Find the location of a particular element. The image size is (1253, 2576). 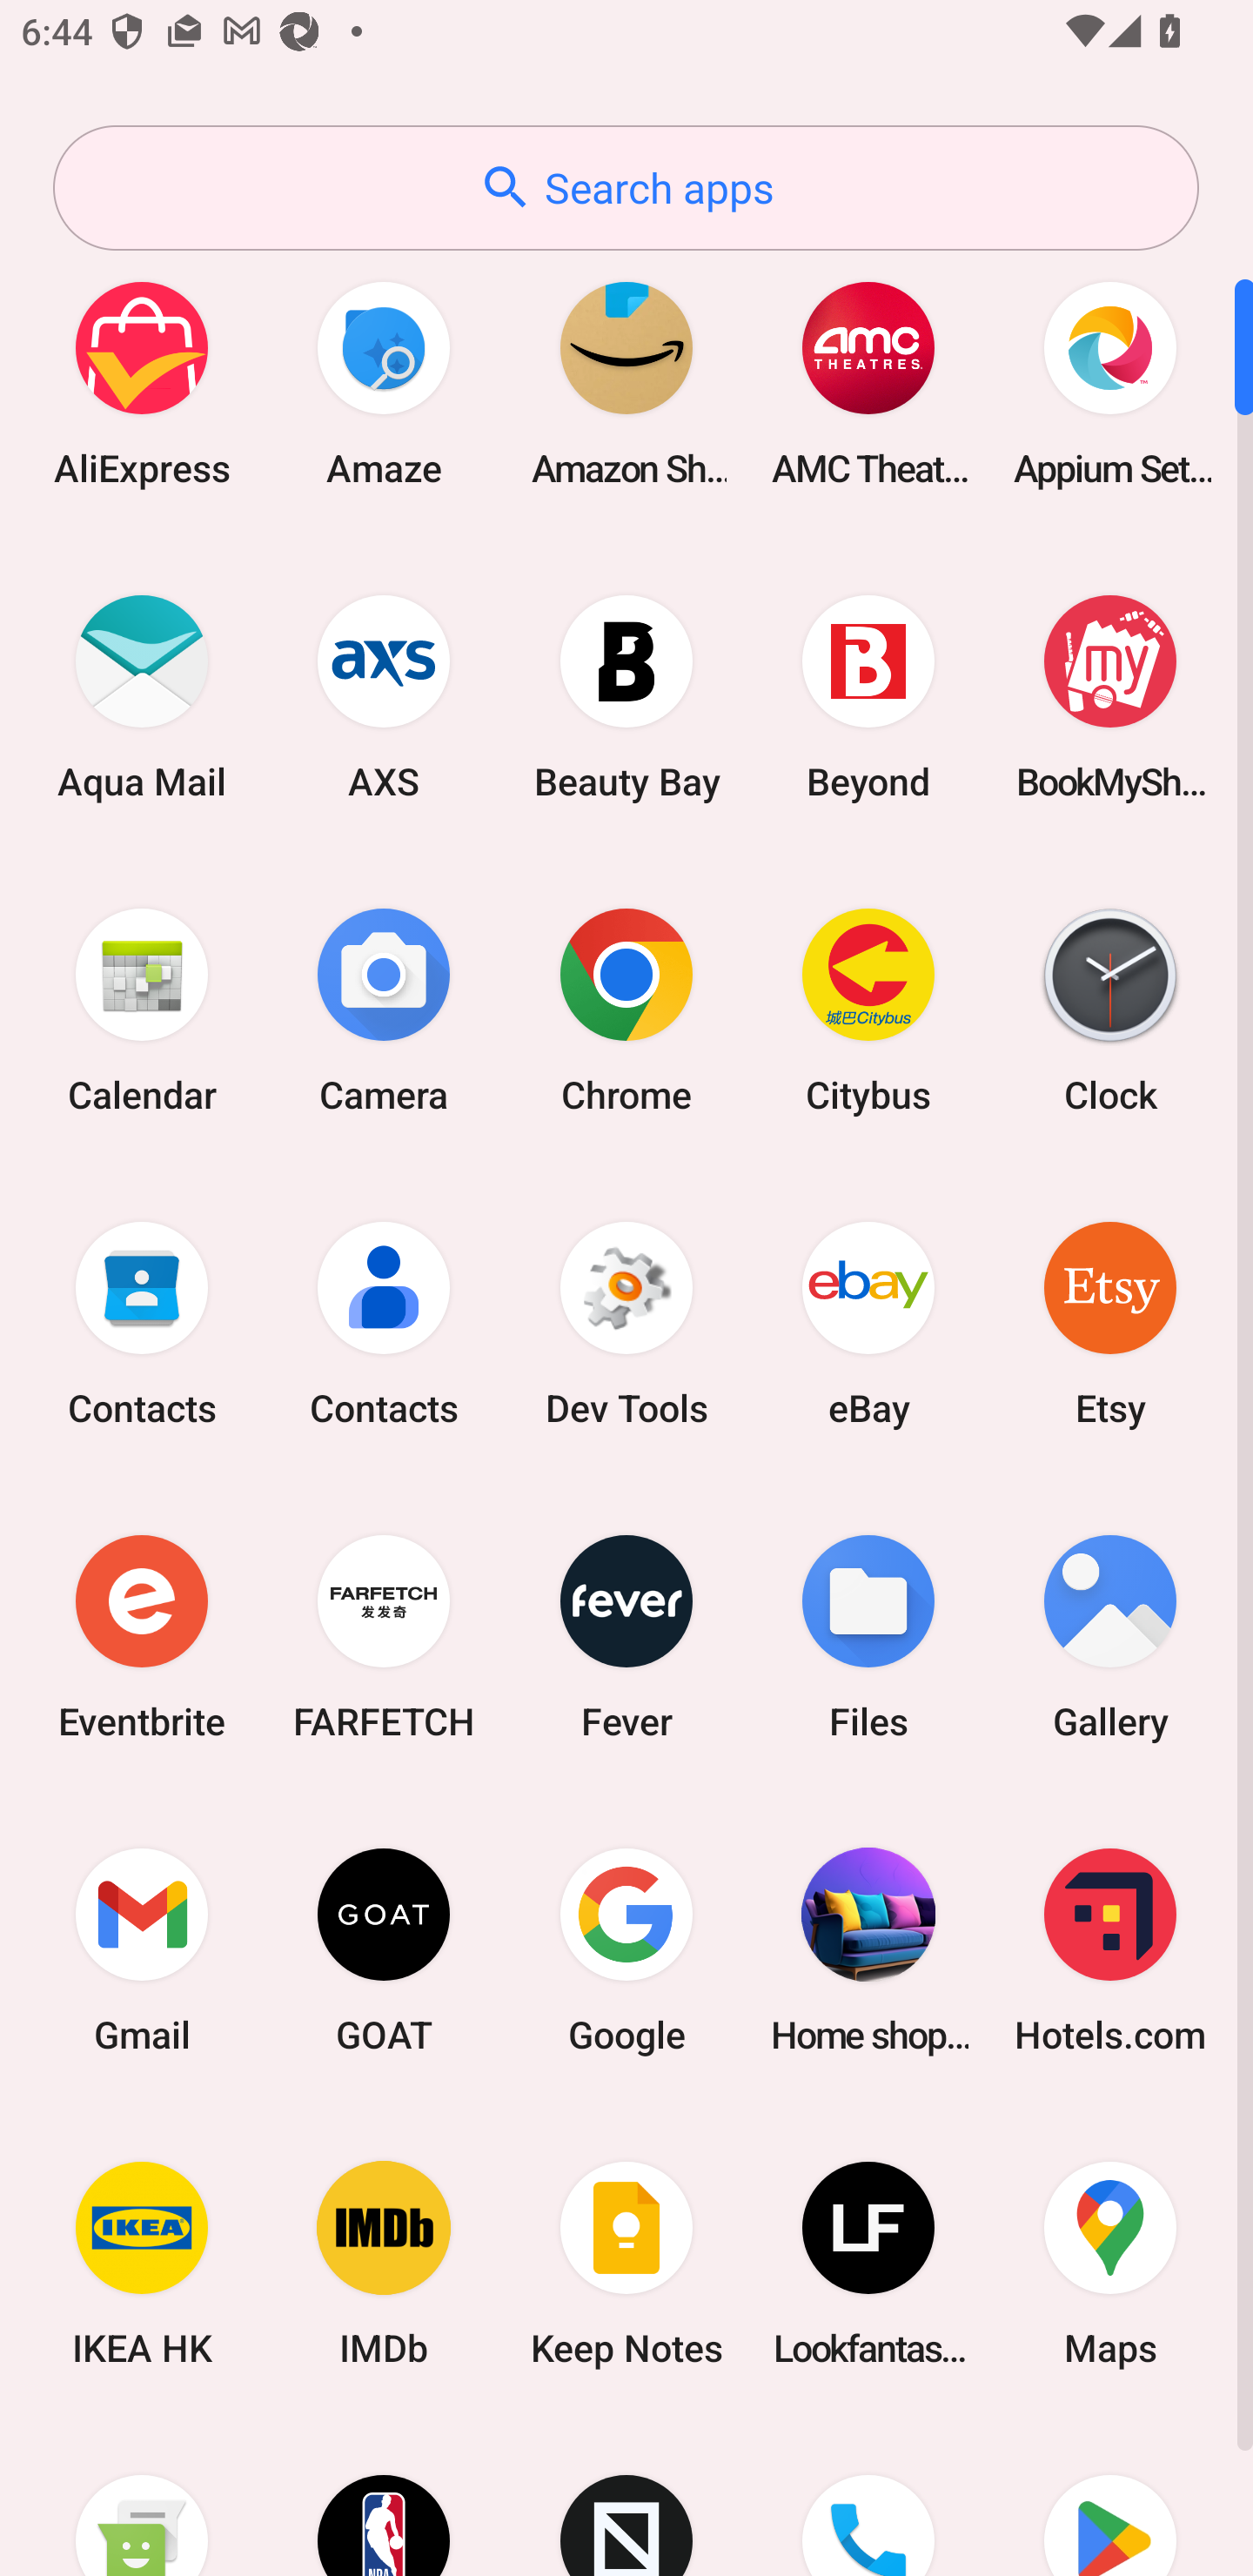

Beyond is located at coordinates (868, 696).